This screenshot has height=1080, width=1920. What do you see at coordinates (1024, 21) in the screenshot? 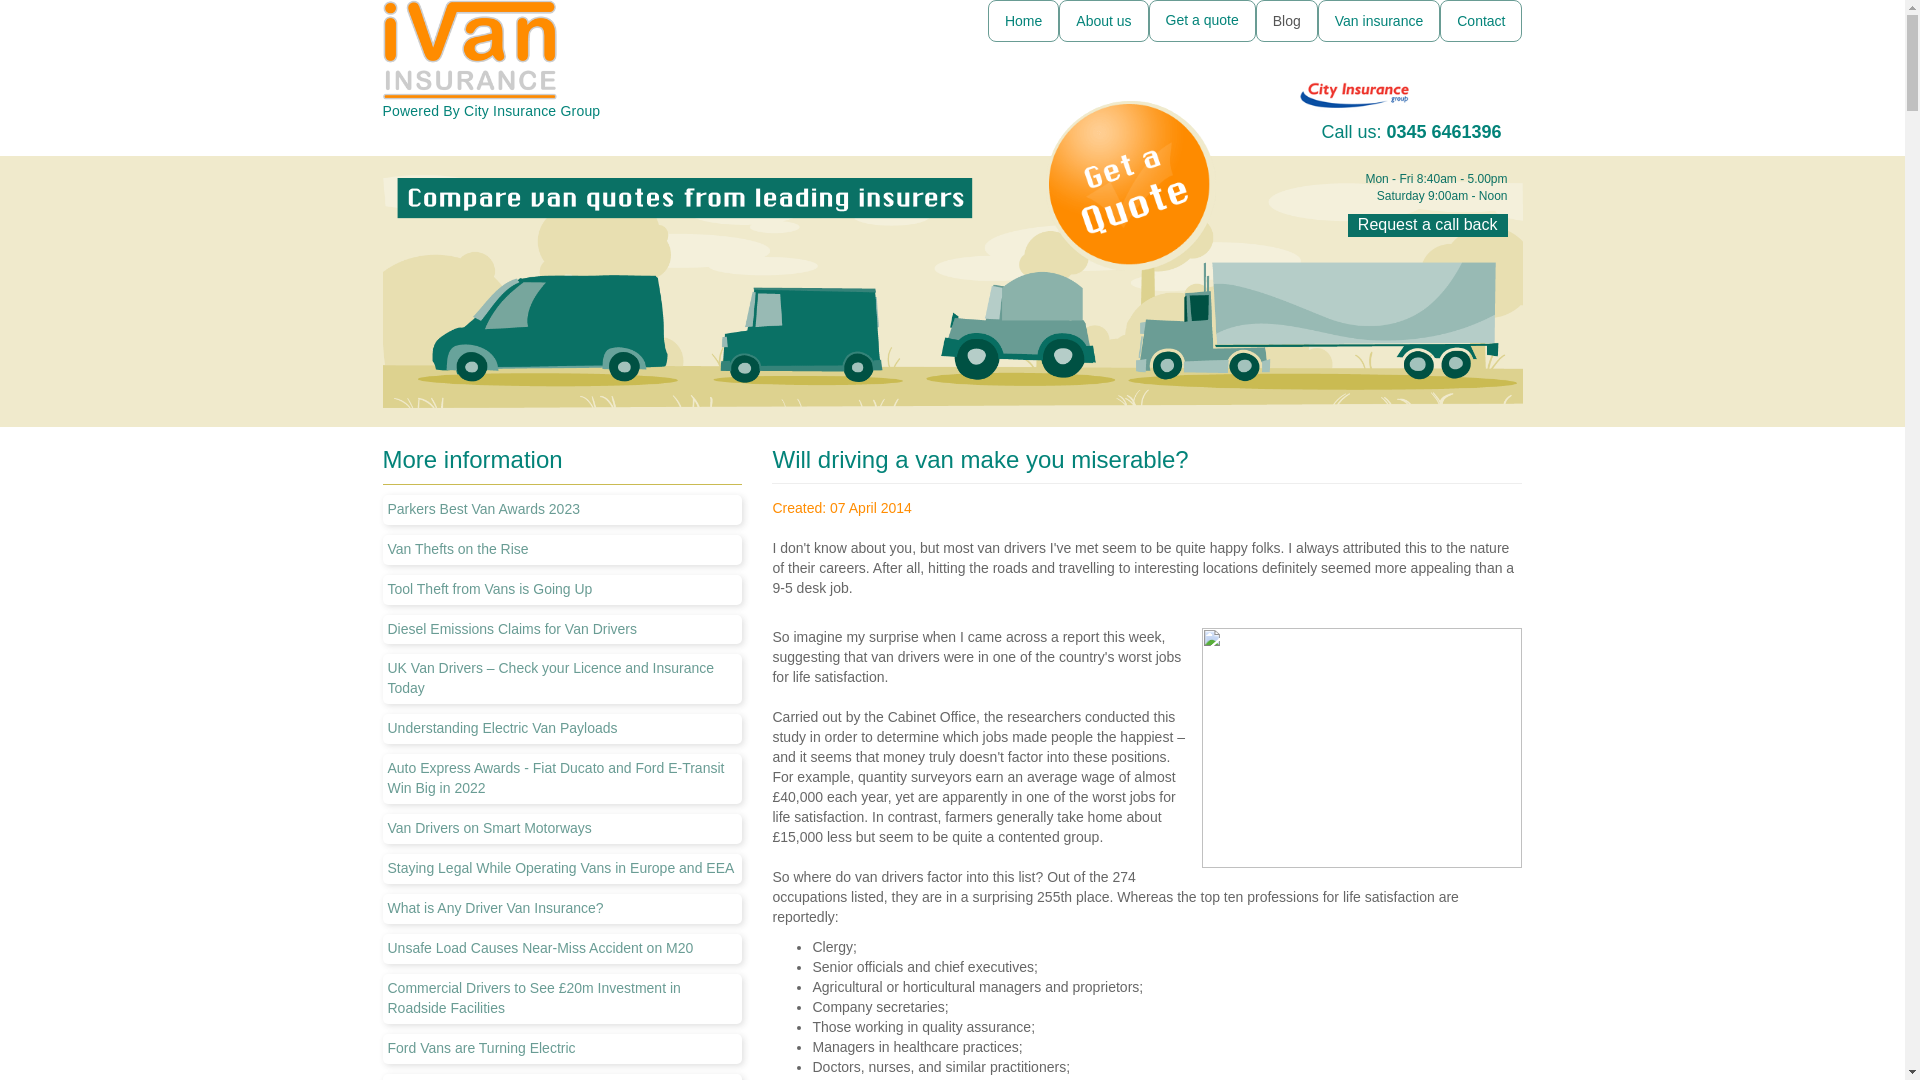
I see `Home` at bounding box center [1024, 21].